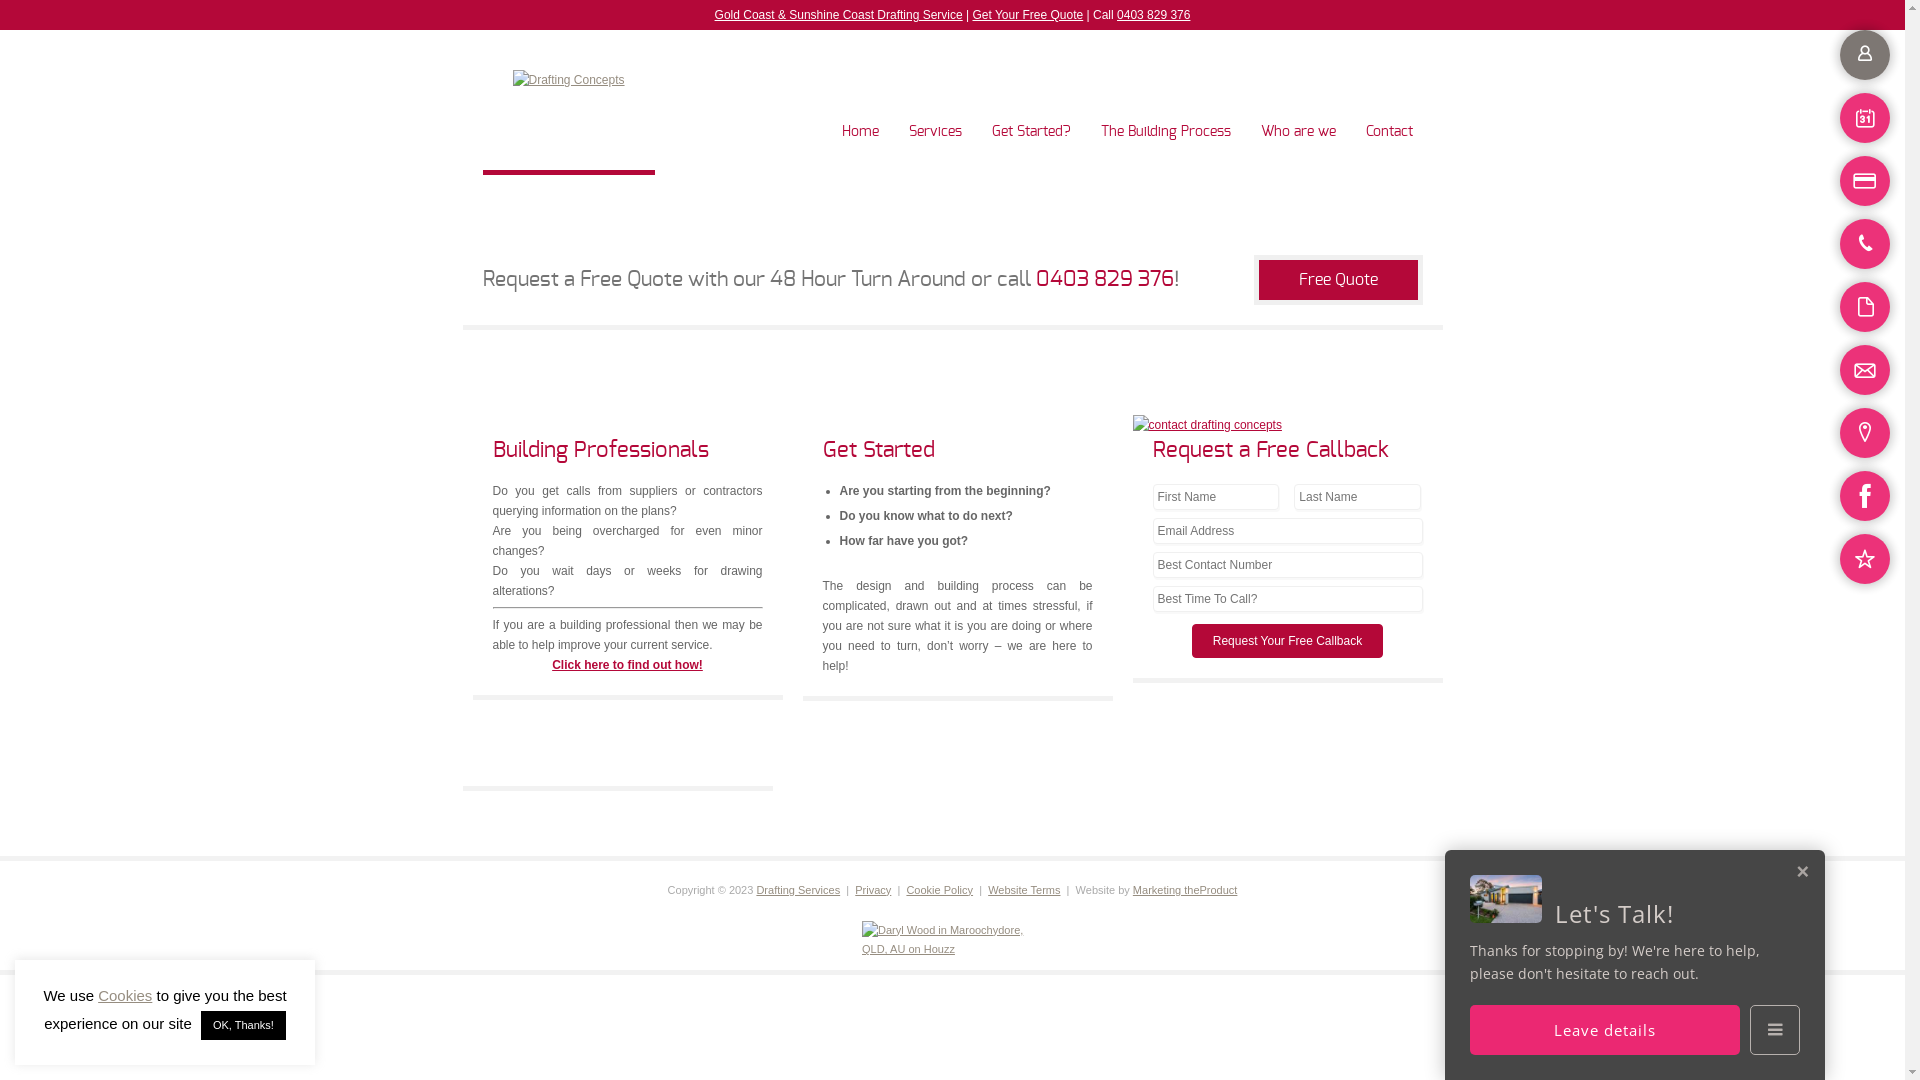 This screenshot has width=1920, height=1080. I want to click on Cookies, so click(125, 996).